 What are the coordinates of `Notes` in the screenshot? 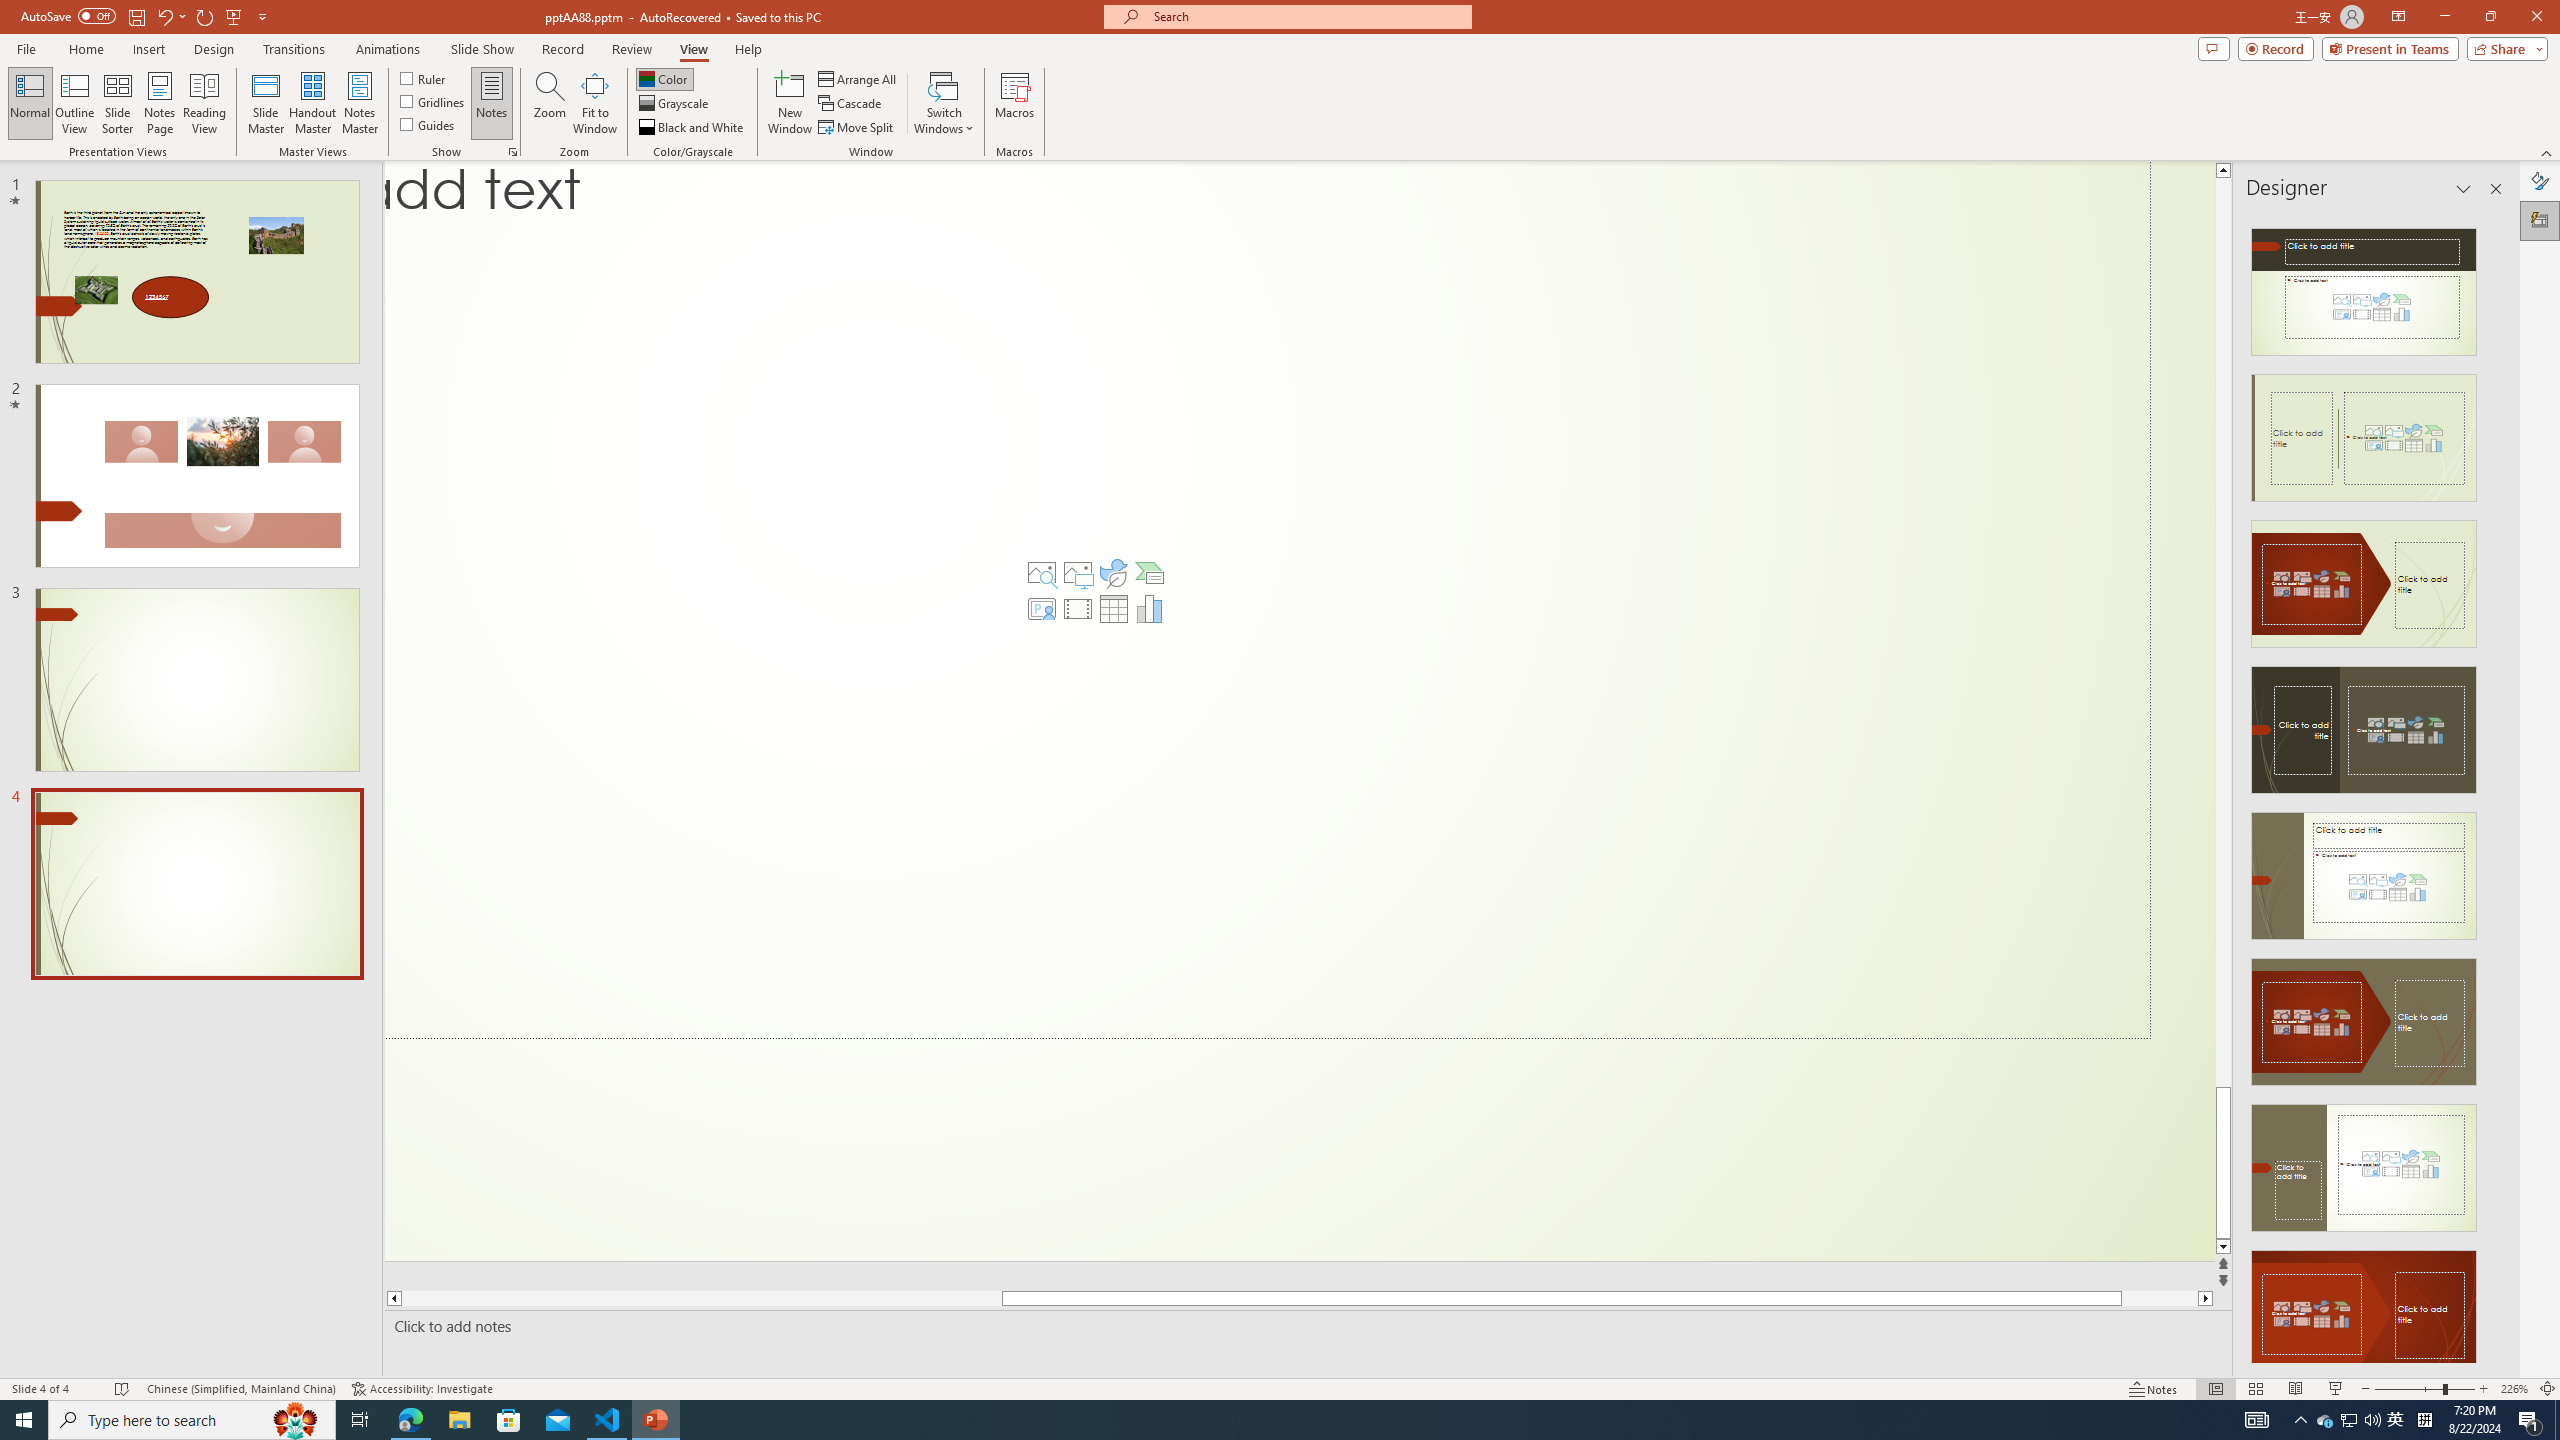 It's located at (492, 103).